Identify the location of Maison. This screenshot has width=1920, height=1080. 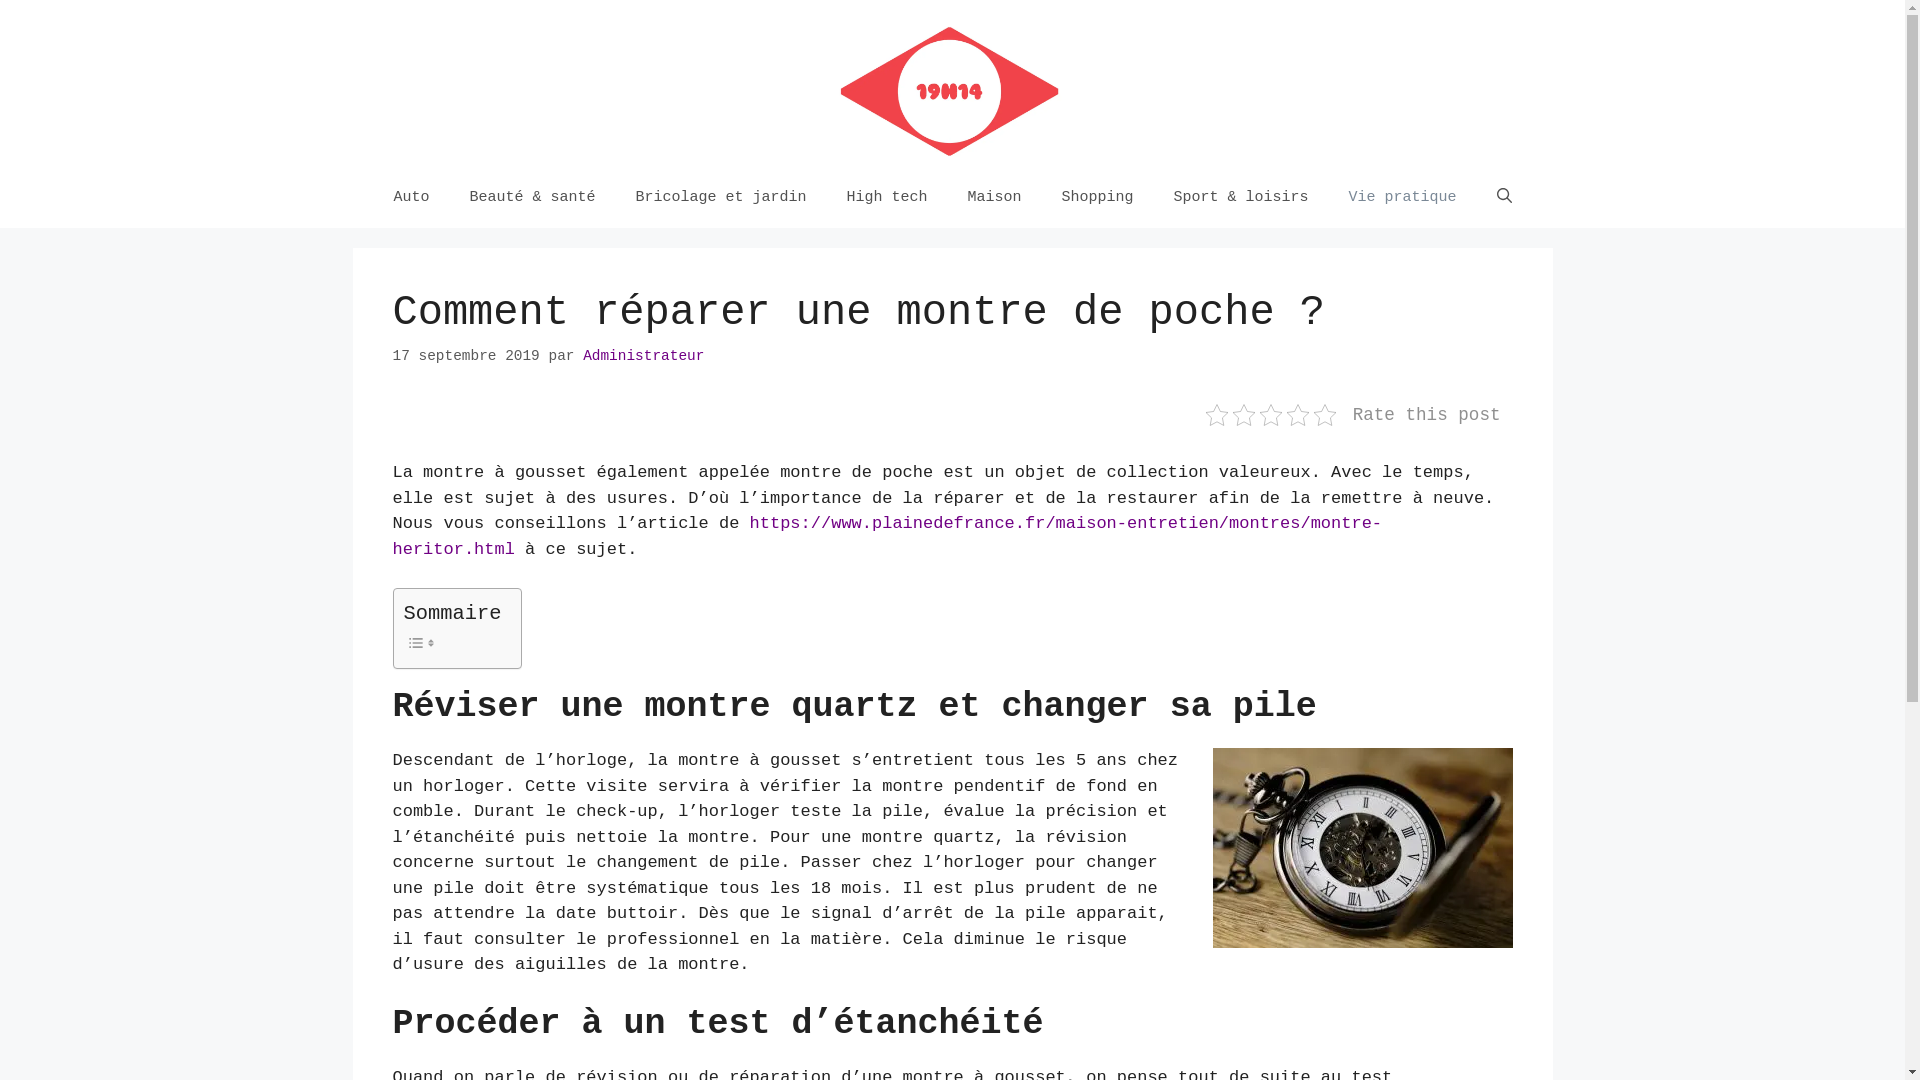
(995, 198).